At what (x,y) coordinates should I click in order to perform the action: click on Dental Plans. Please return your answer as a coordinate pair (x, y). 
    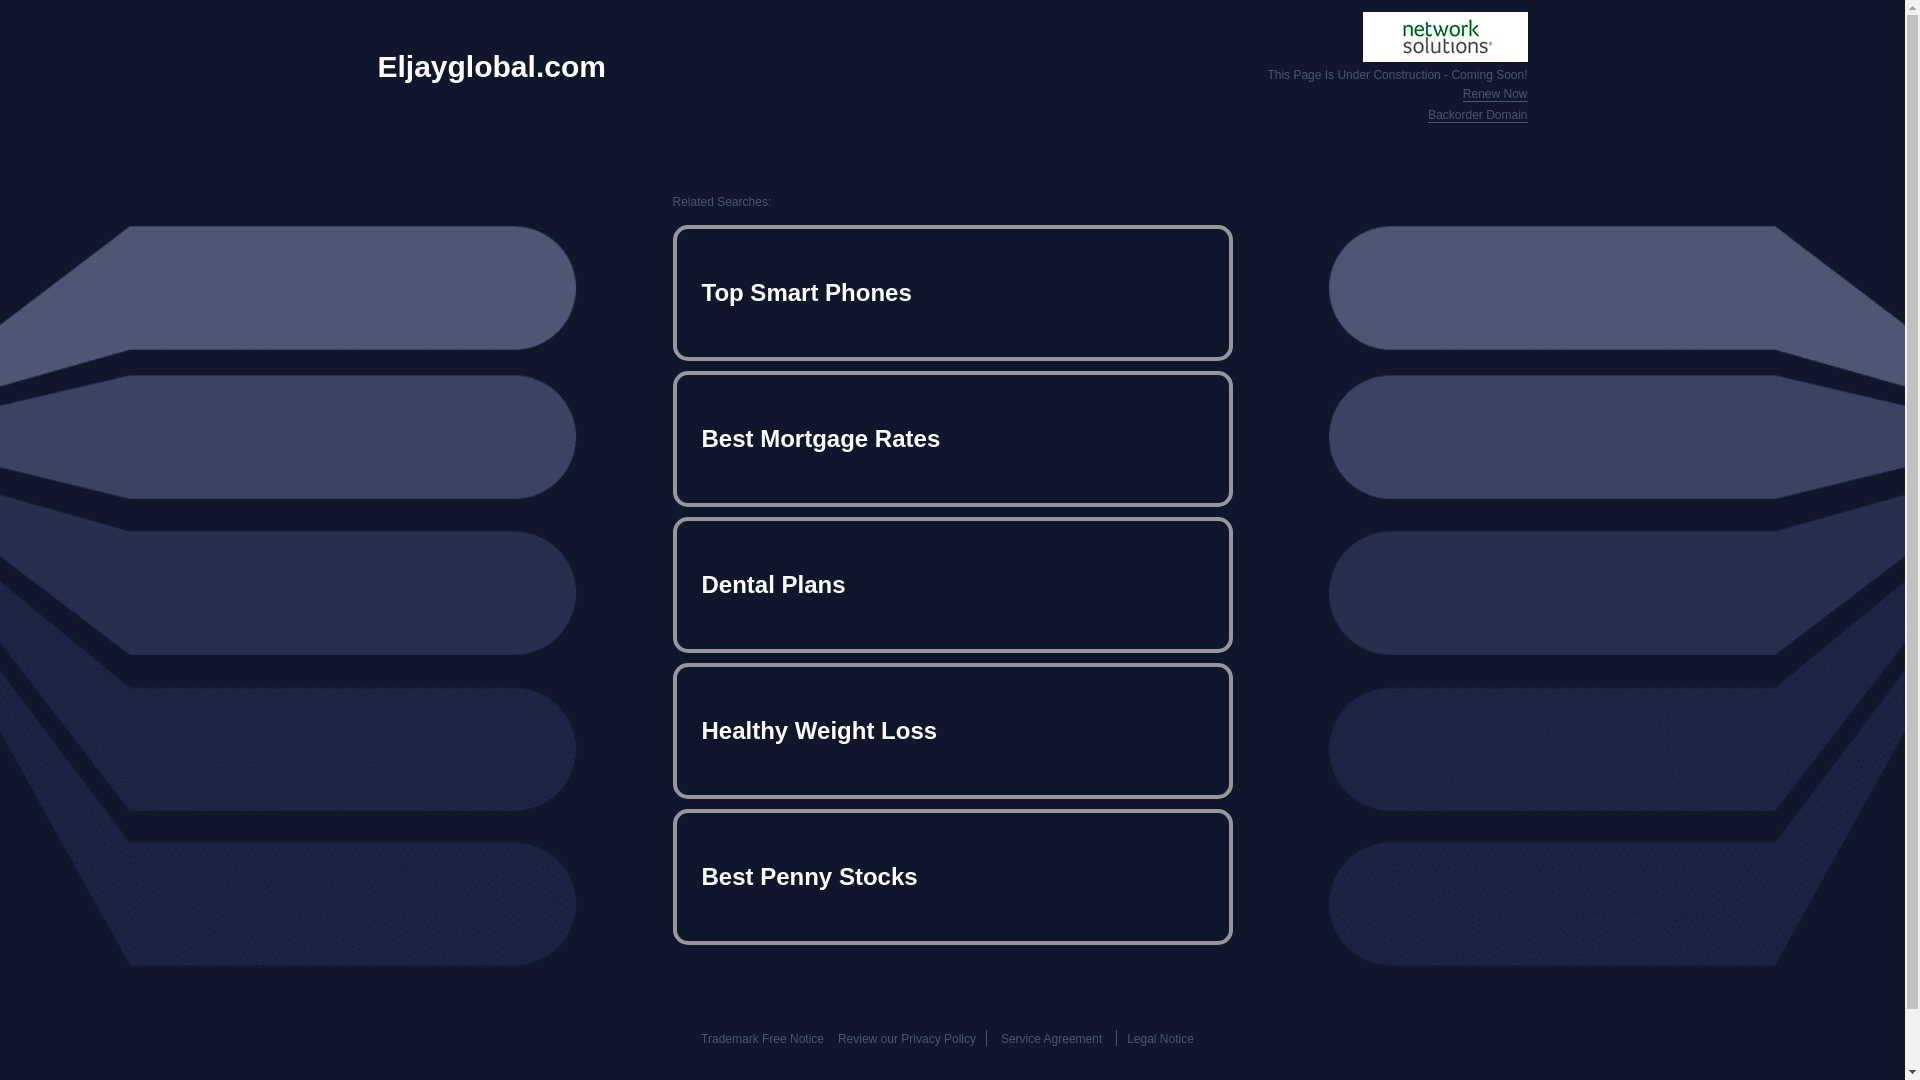
    Looking at the image, I should click on (952, 584).